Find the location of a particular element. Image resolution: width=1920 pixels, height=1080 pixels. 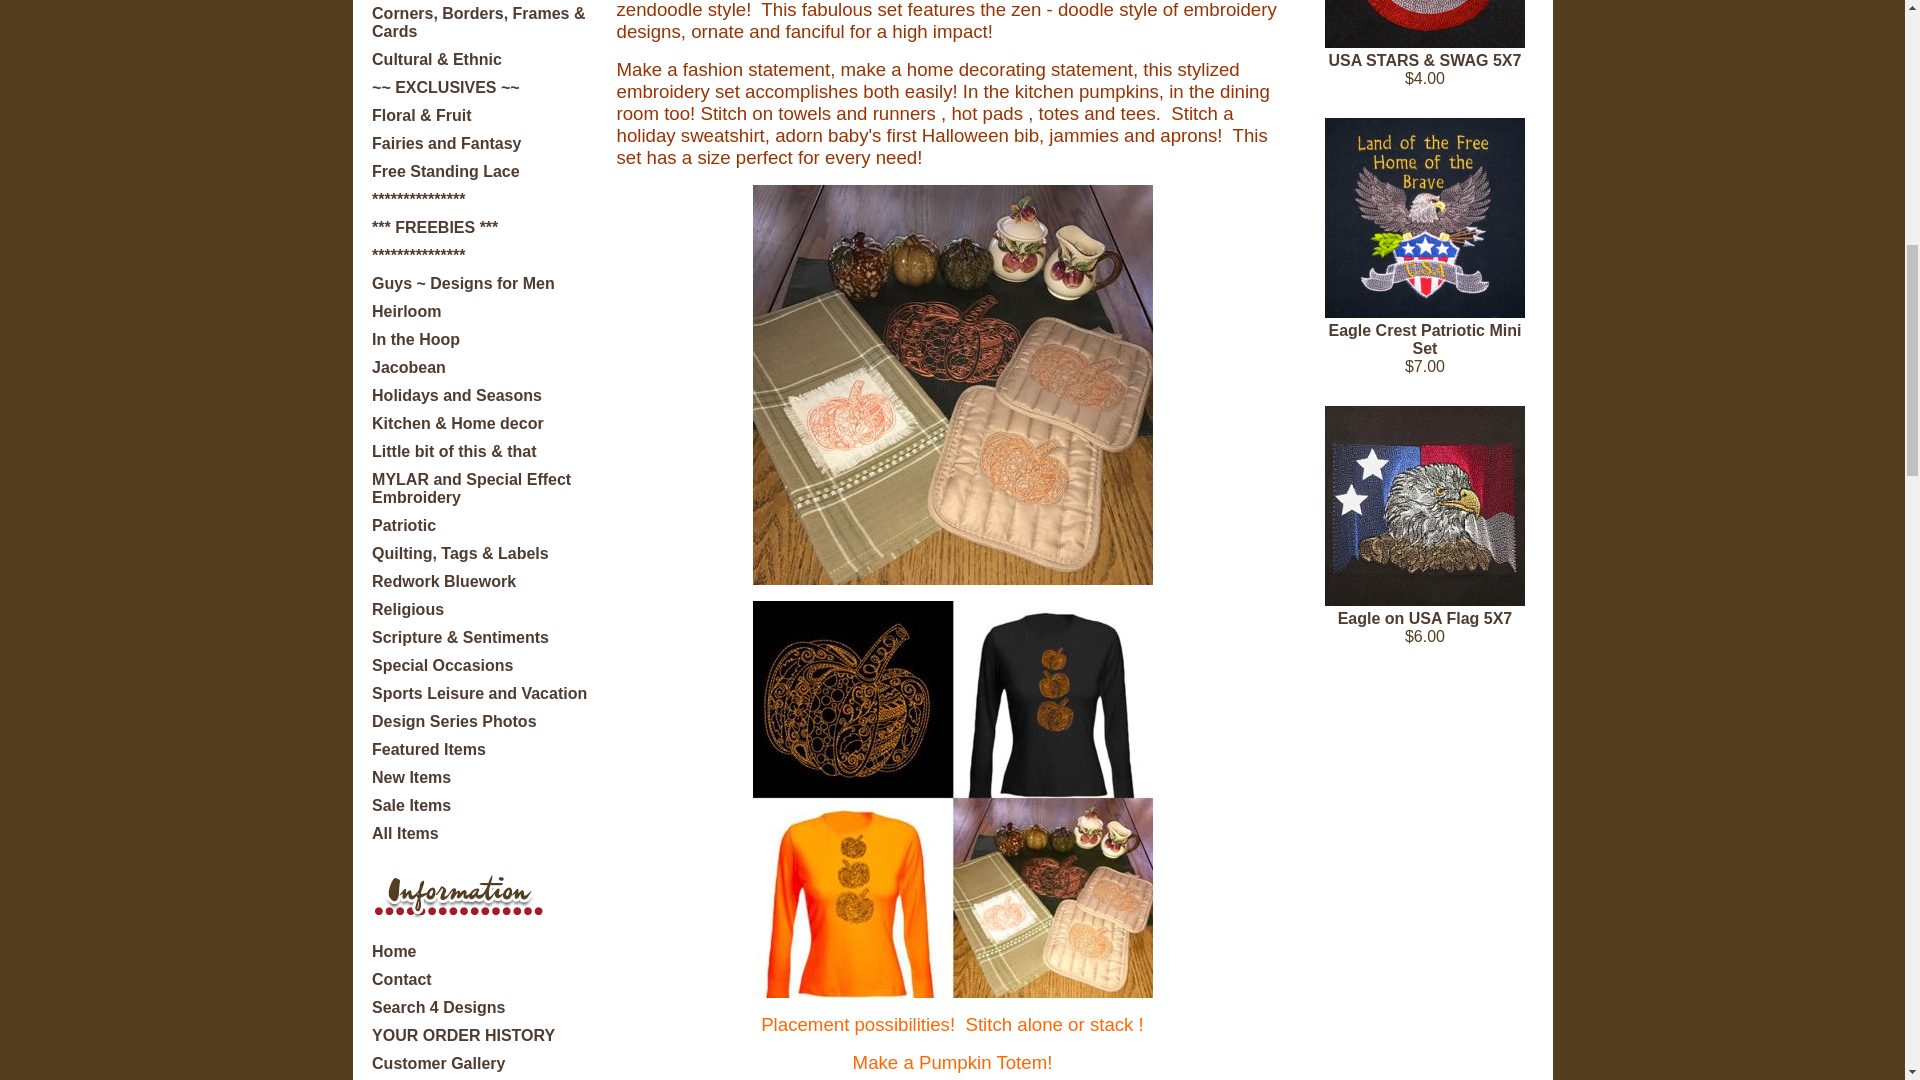

Eagle on USA Flag 5X7 is located at coordinates (1424, 506).